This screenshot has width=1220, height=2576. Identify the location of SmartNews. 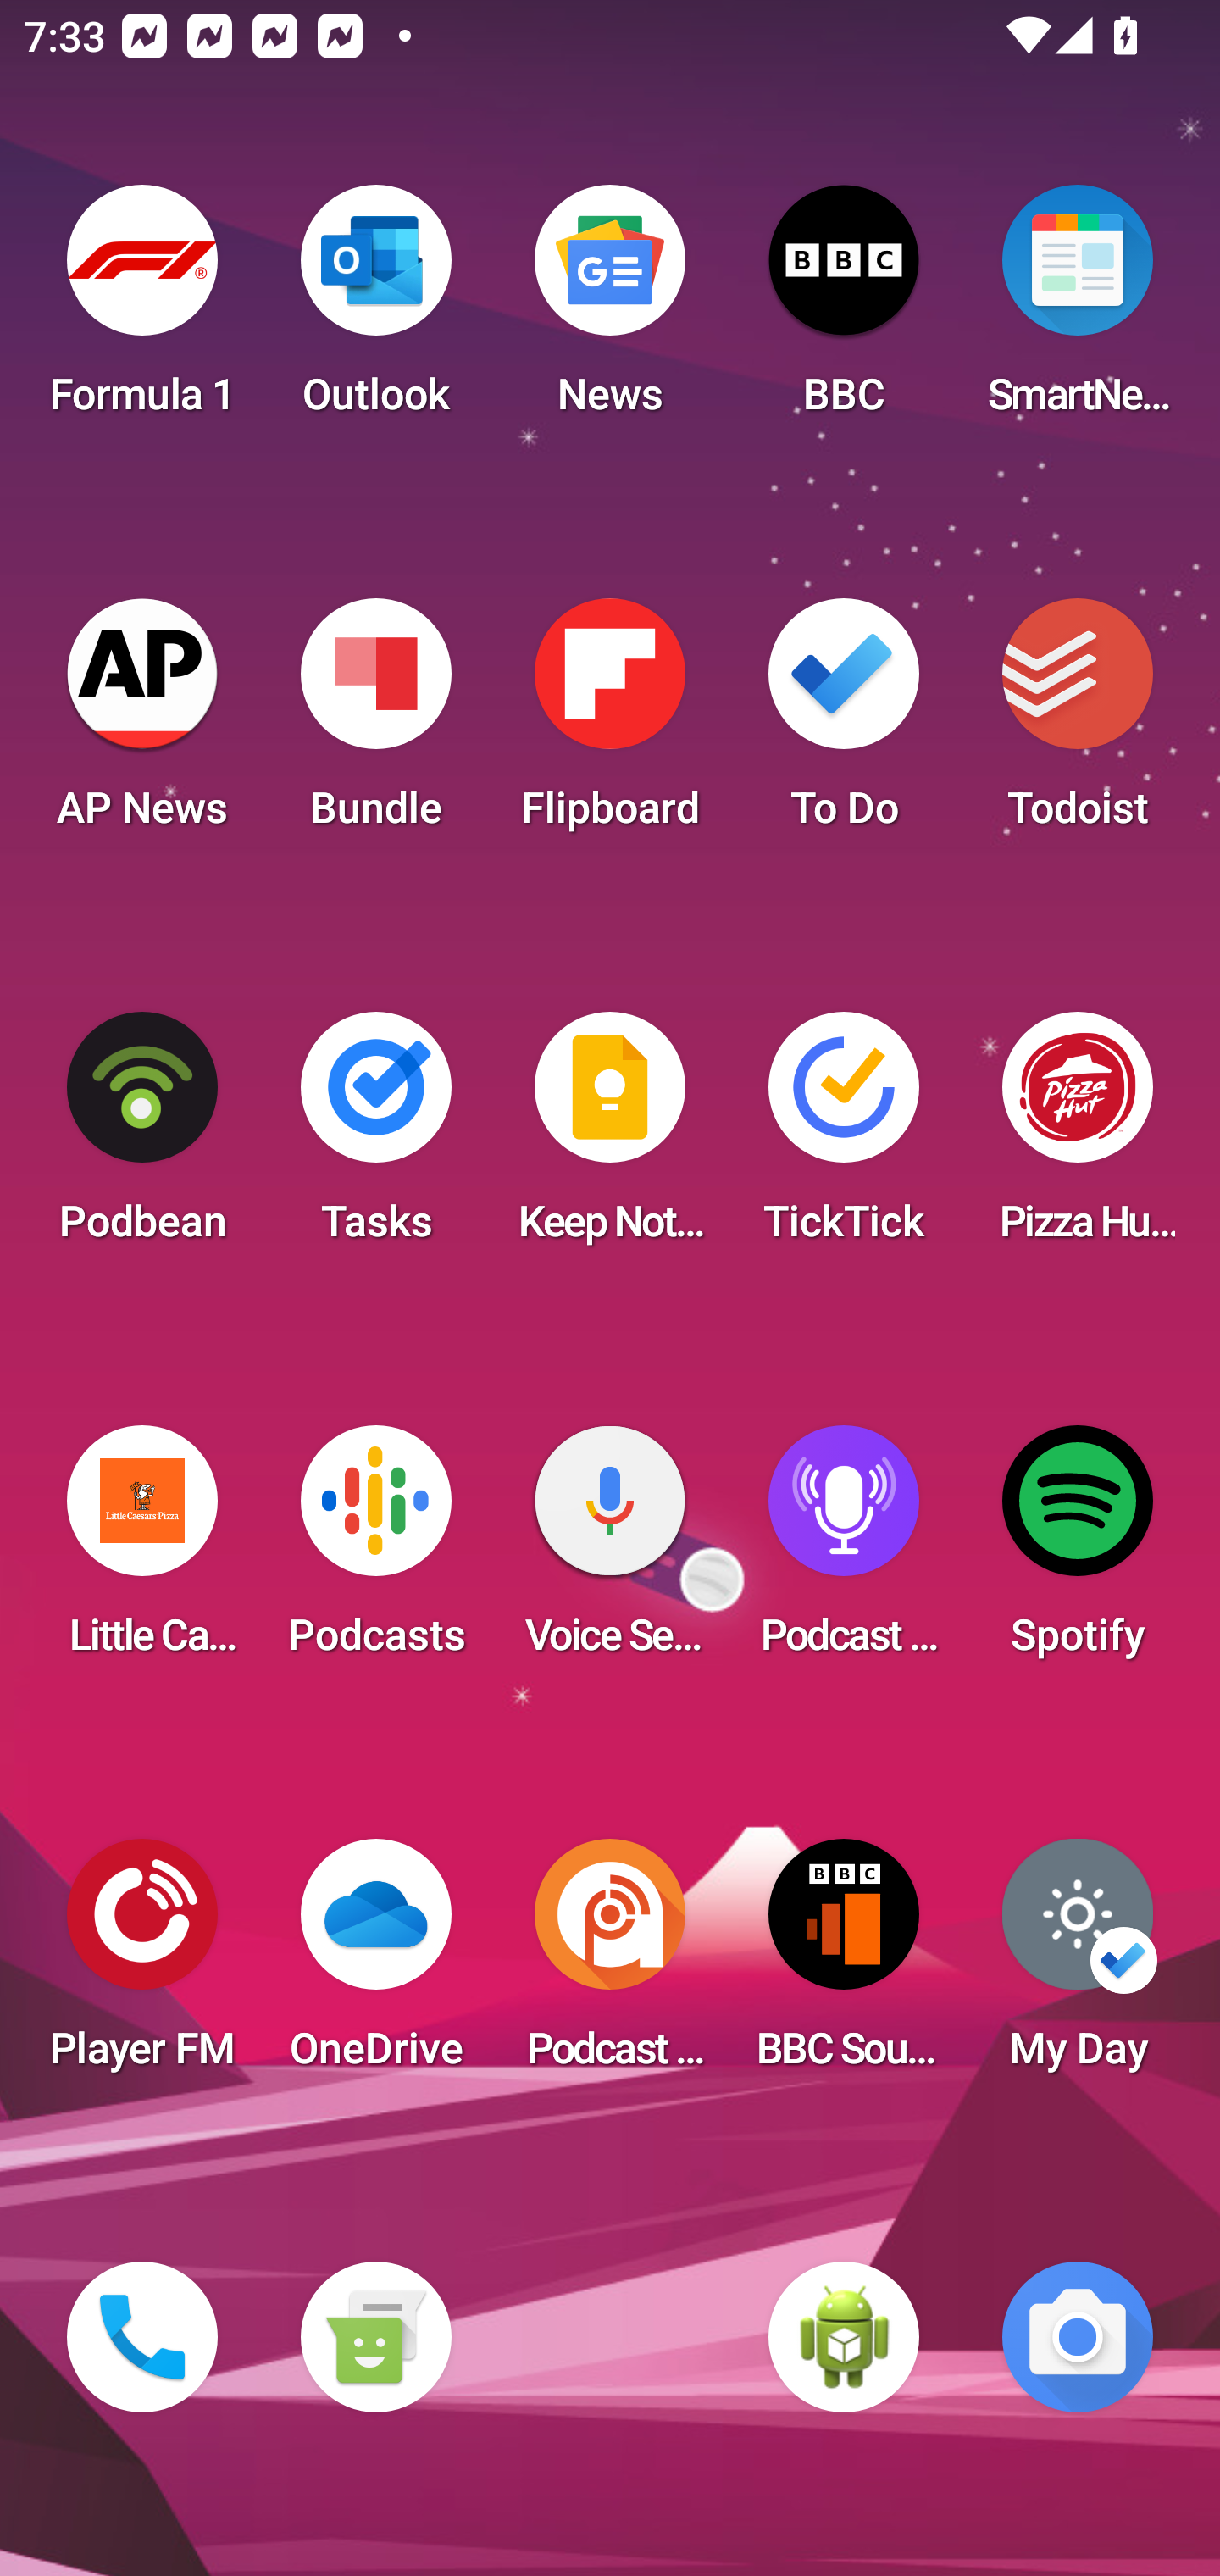
(1078, 310).